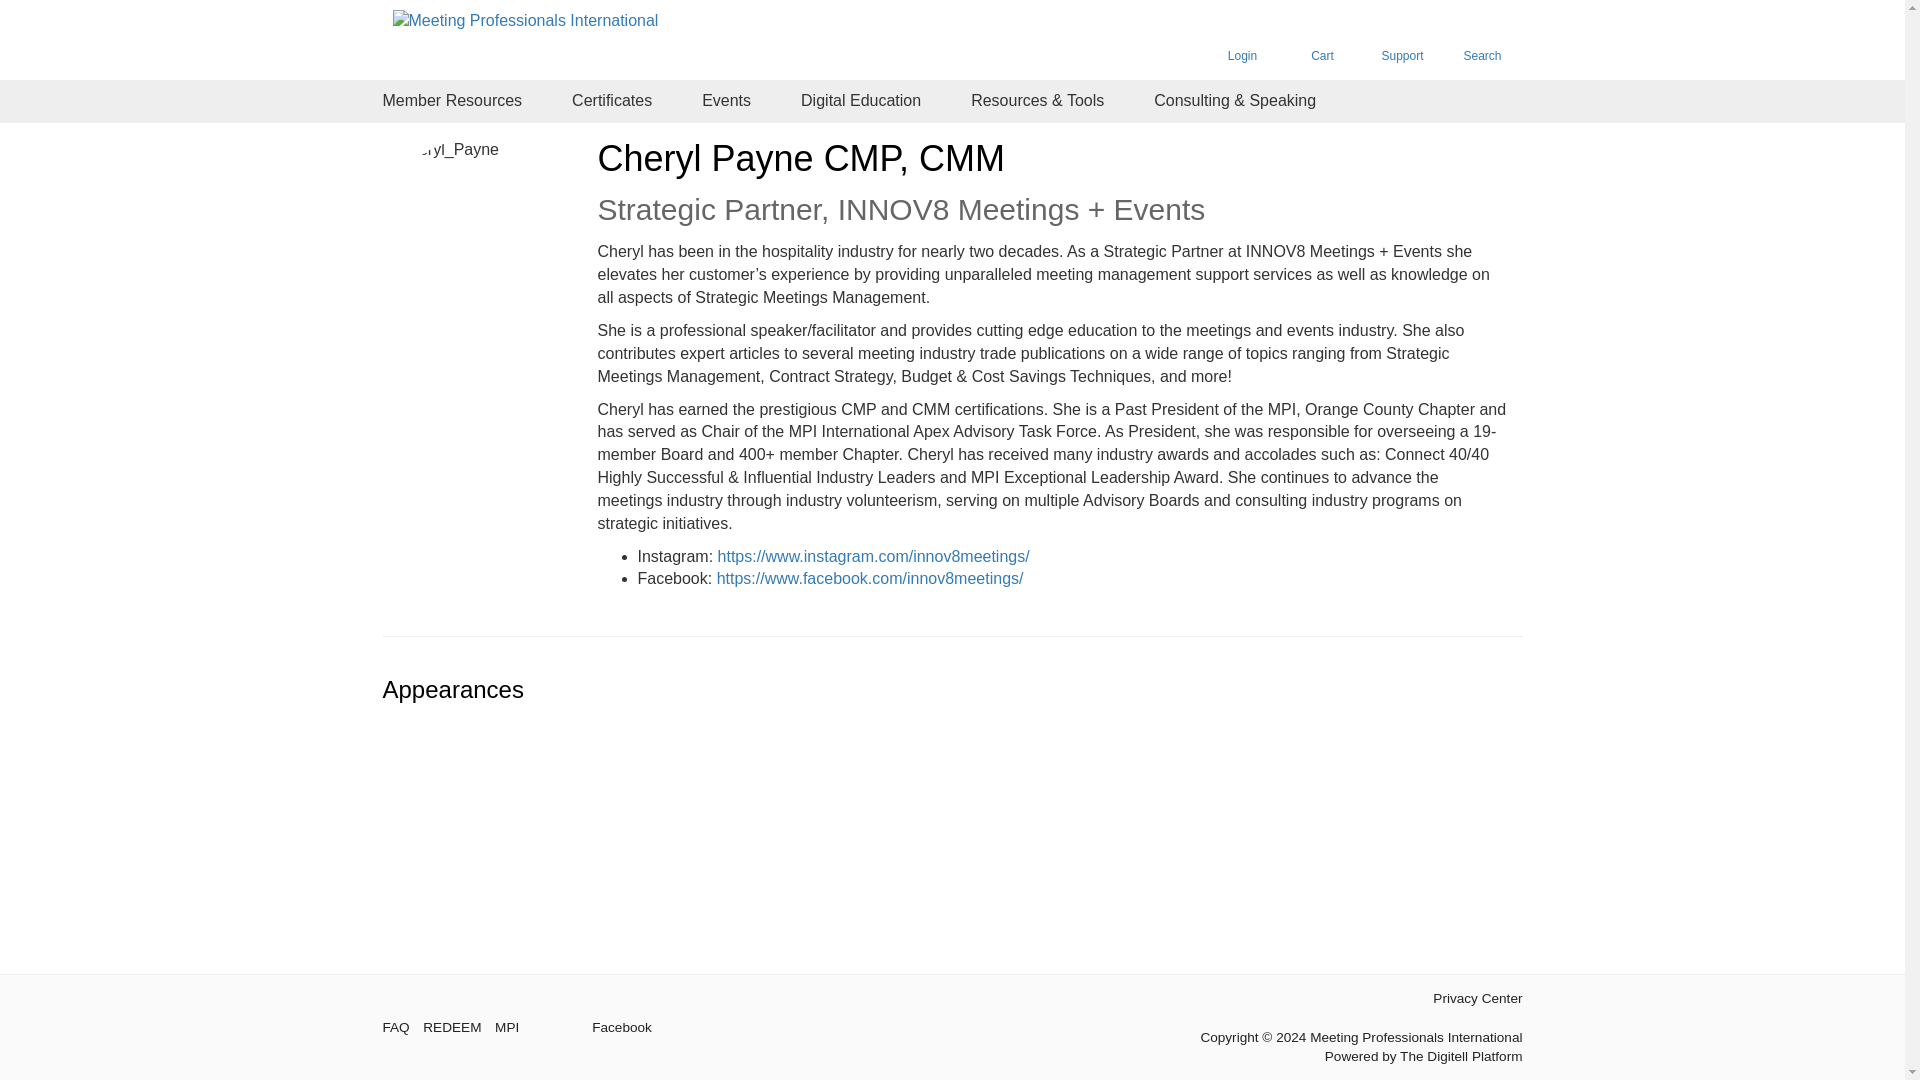  What do you see at coordinates (452, 101) in the screenshot?
I see `Member Resources` at bounding box center [452, 101].